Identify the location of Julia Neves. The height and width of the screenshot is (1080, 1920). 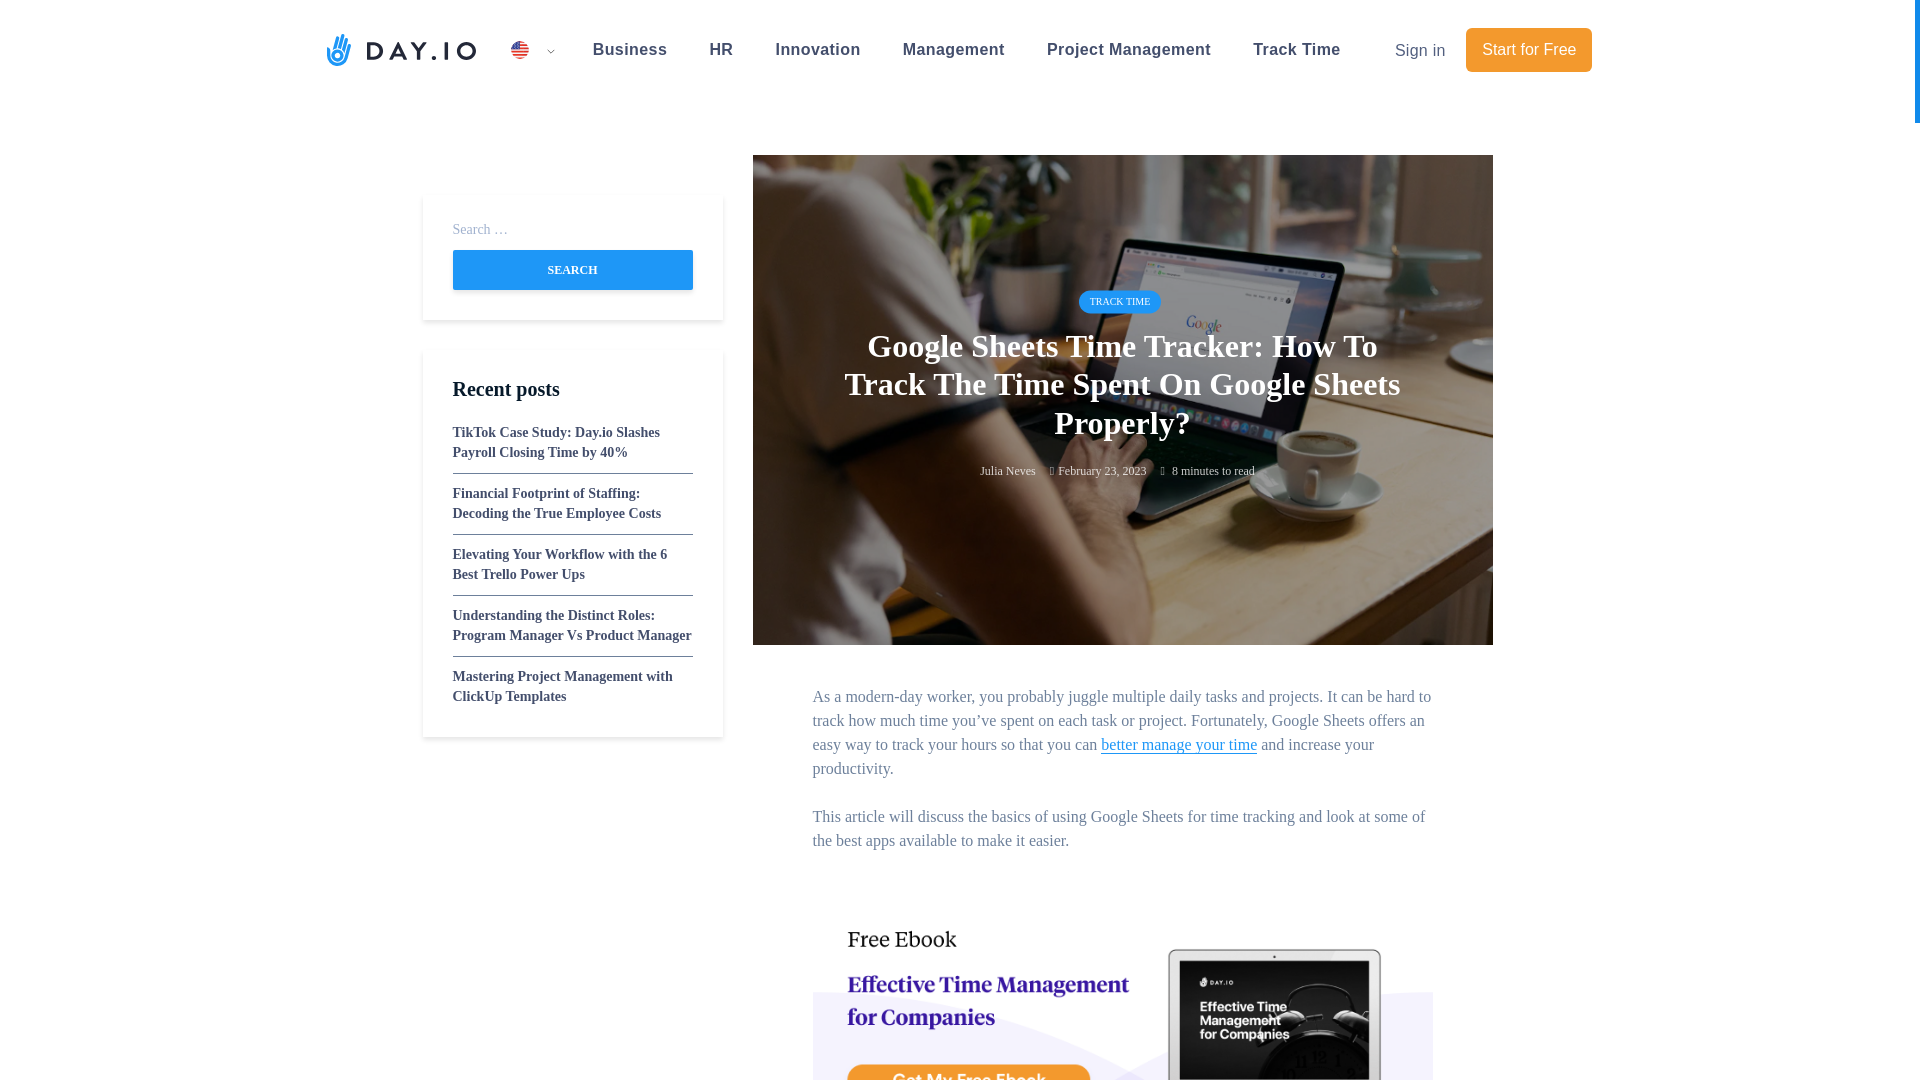
(1008, 471).